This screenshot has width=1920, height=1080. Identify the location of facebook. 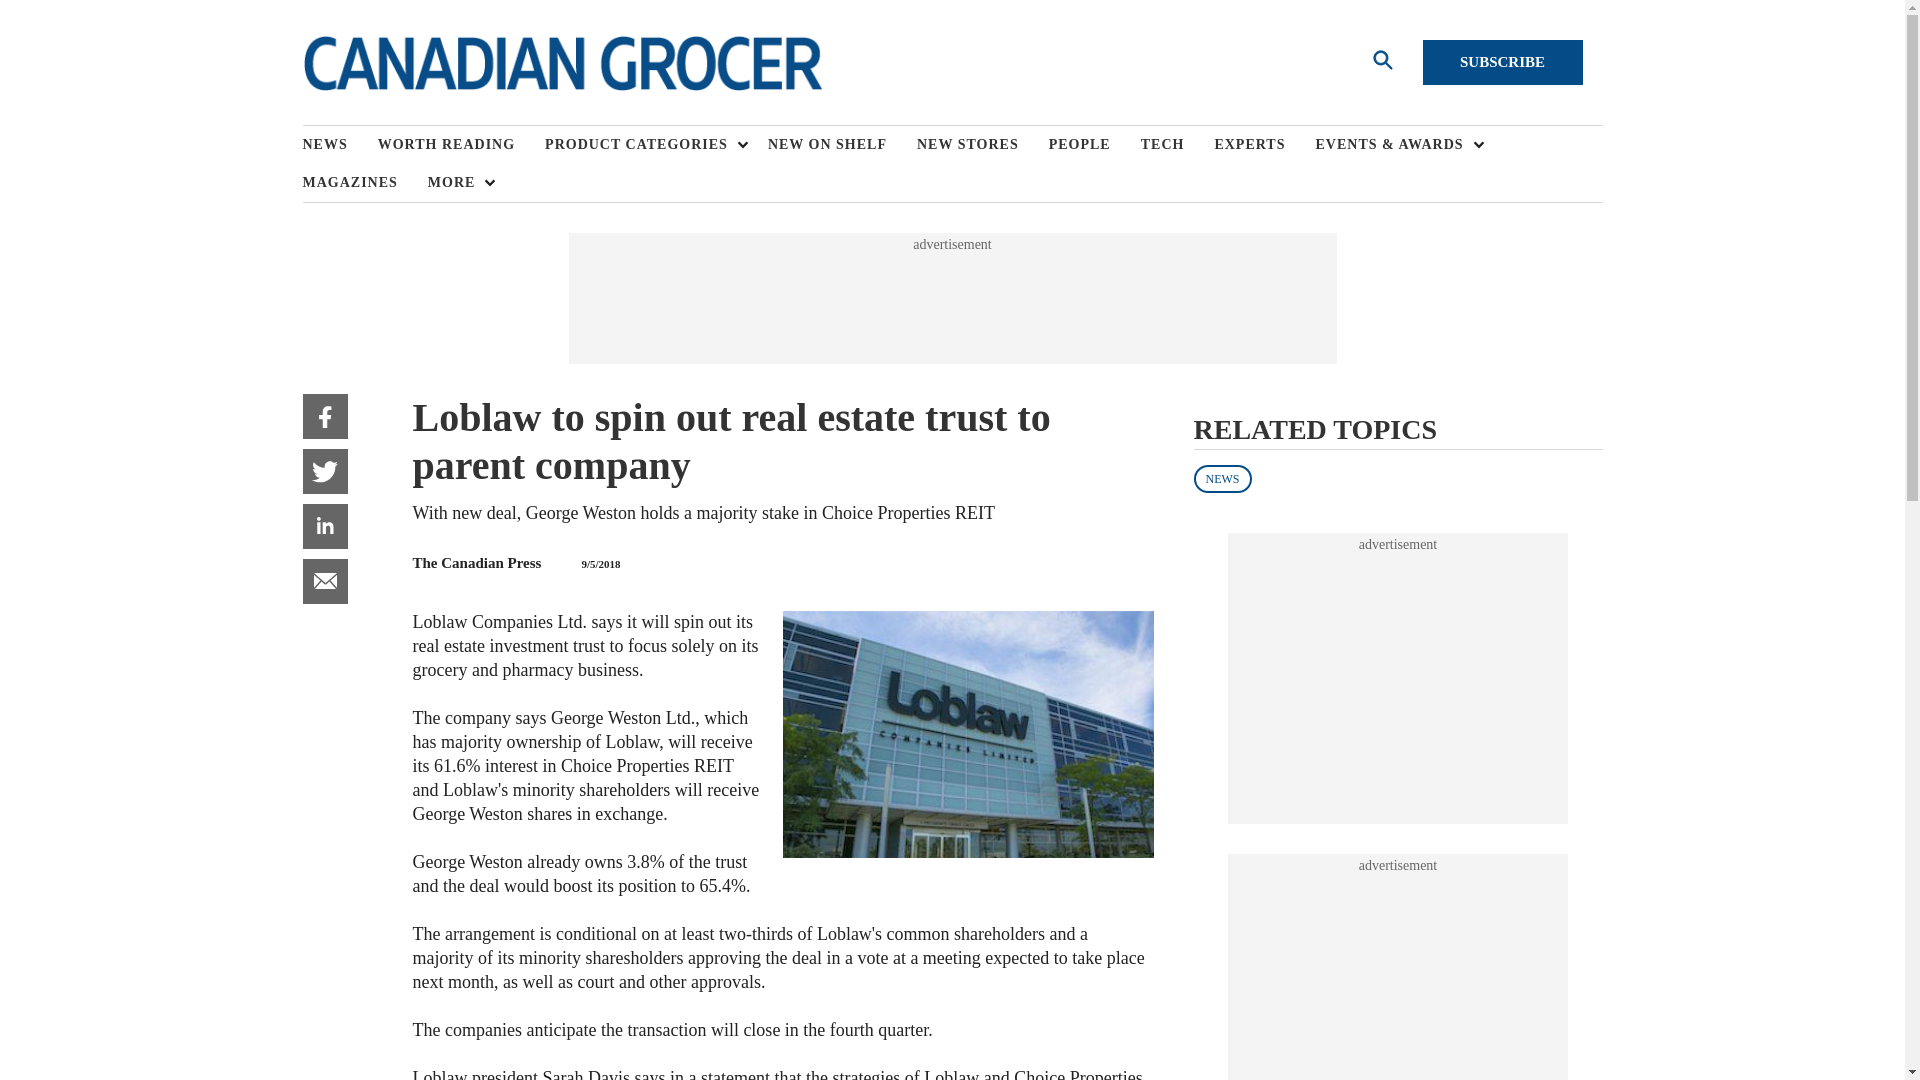
(324, 416).